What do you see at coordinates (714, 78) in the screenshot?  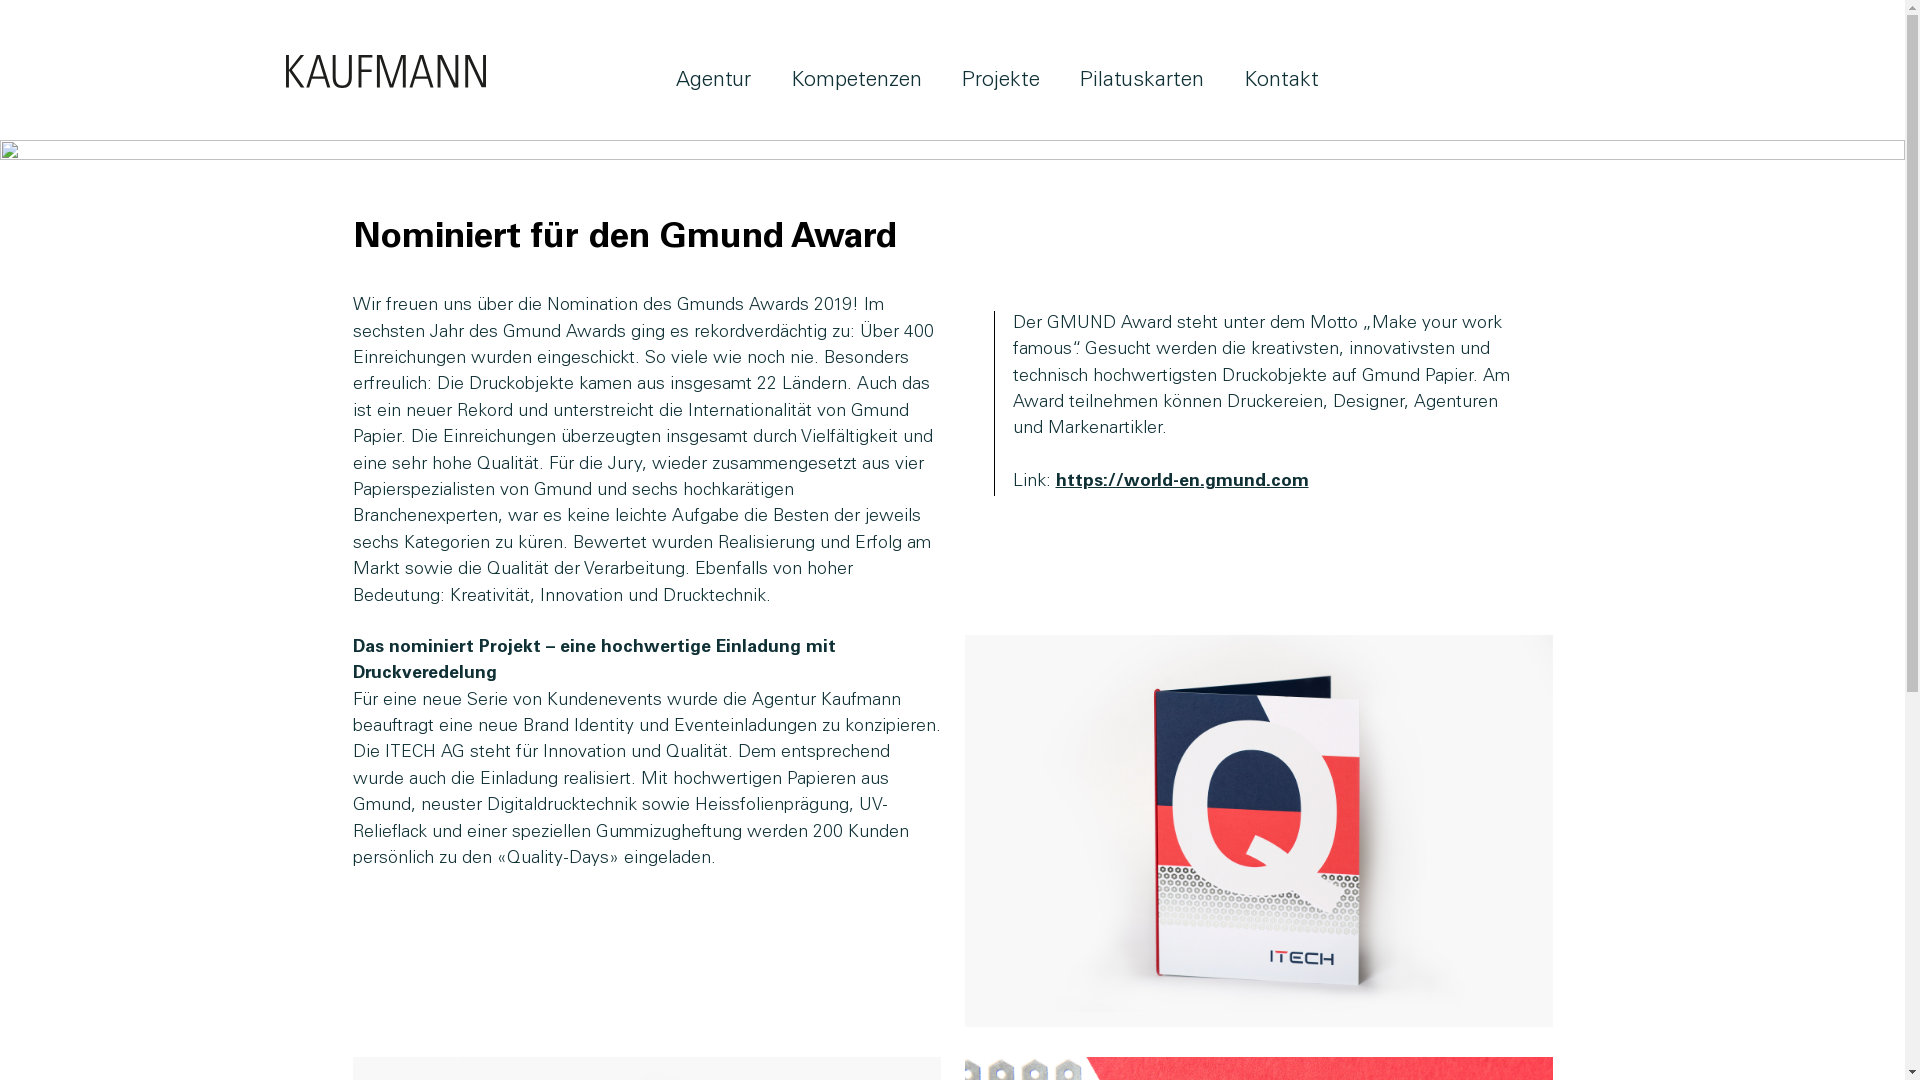 I see `Agentur` at bounding box center [714, 78].